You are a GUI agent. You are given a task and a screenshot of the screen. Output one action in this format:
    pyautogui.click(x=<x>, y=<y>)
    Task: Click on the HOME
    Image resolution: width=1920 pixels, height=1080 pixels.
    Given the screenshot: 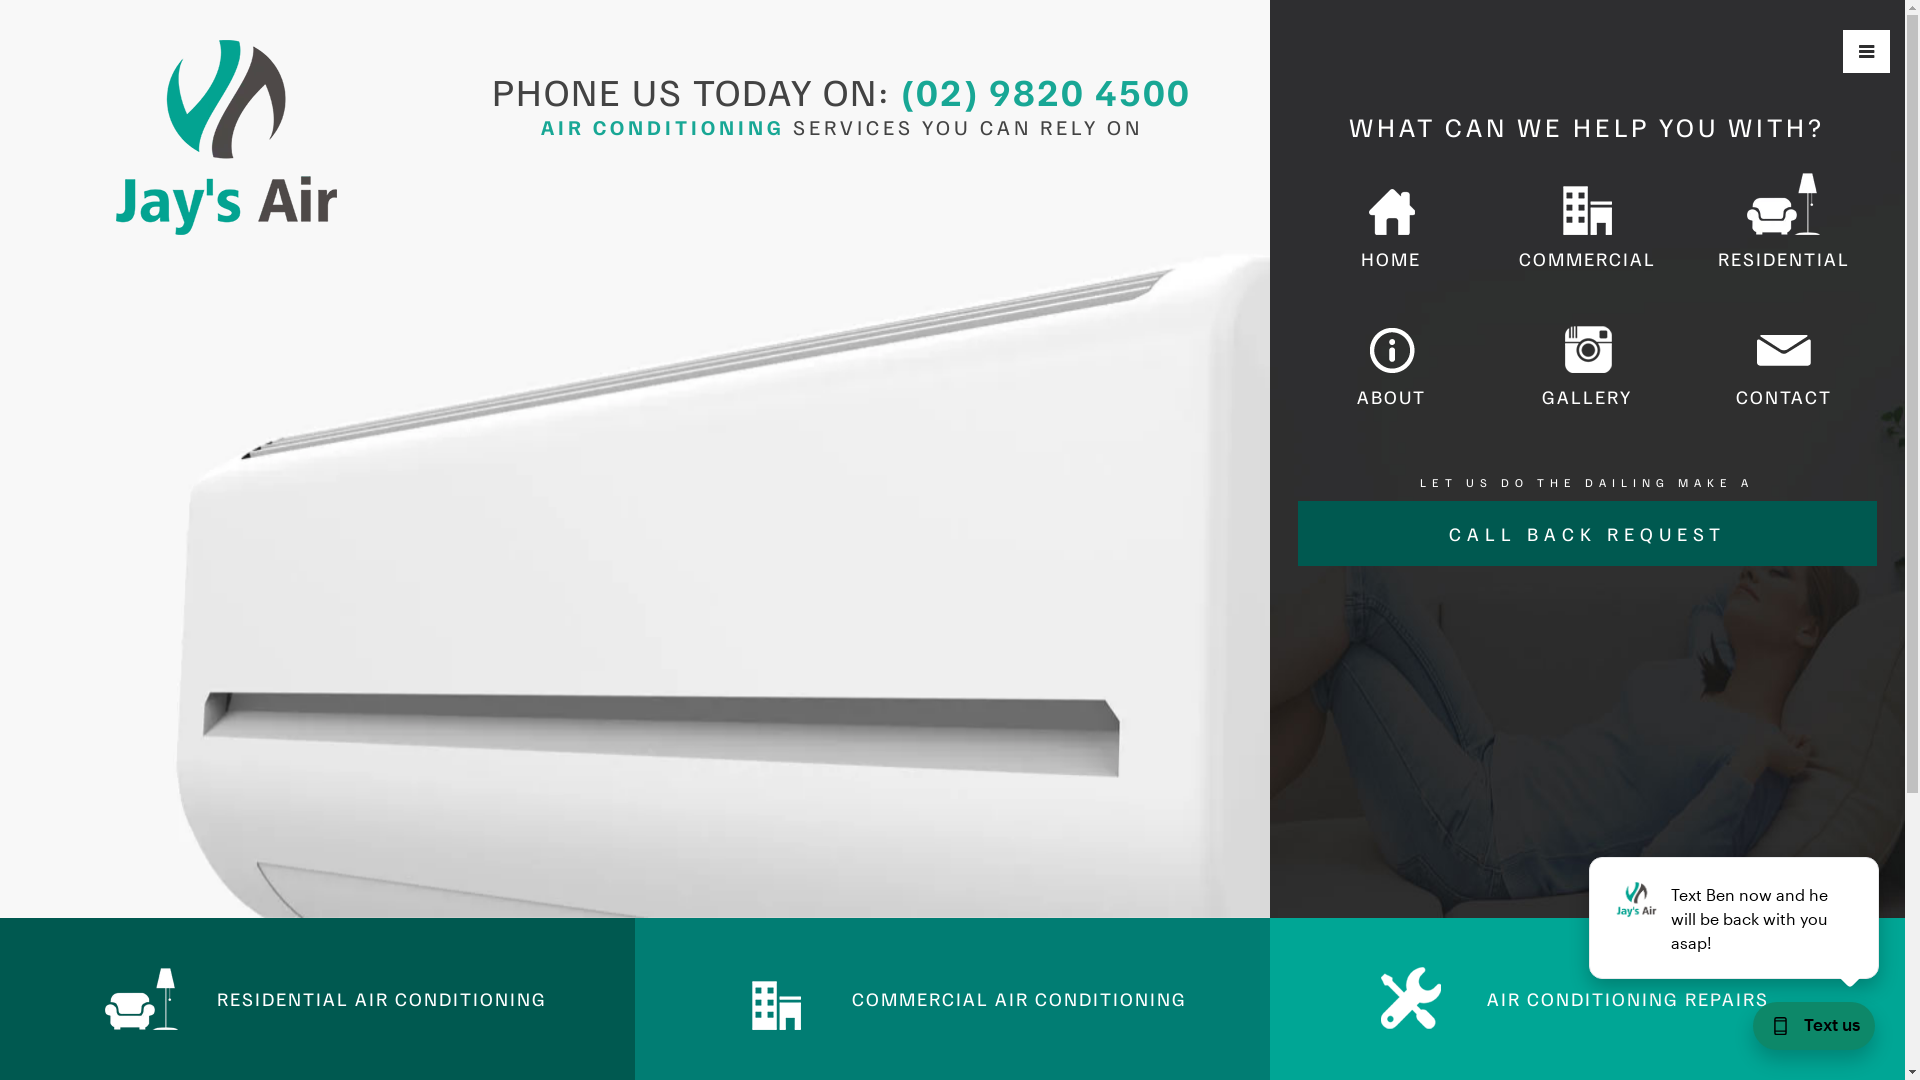 What is the action you would take?
    pyautogui.click(x=1391, y=224)
    